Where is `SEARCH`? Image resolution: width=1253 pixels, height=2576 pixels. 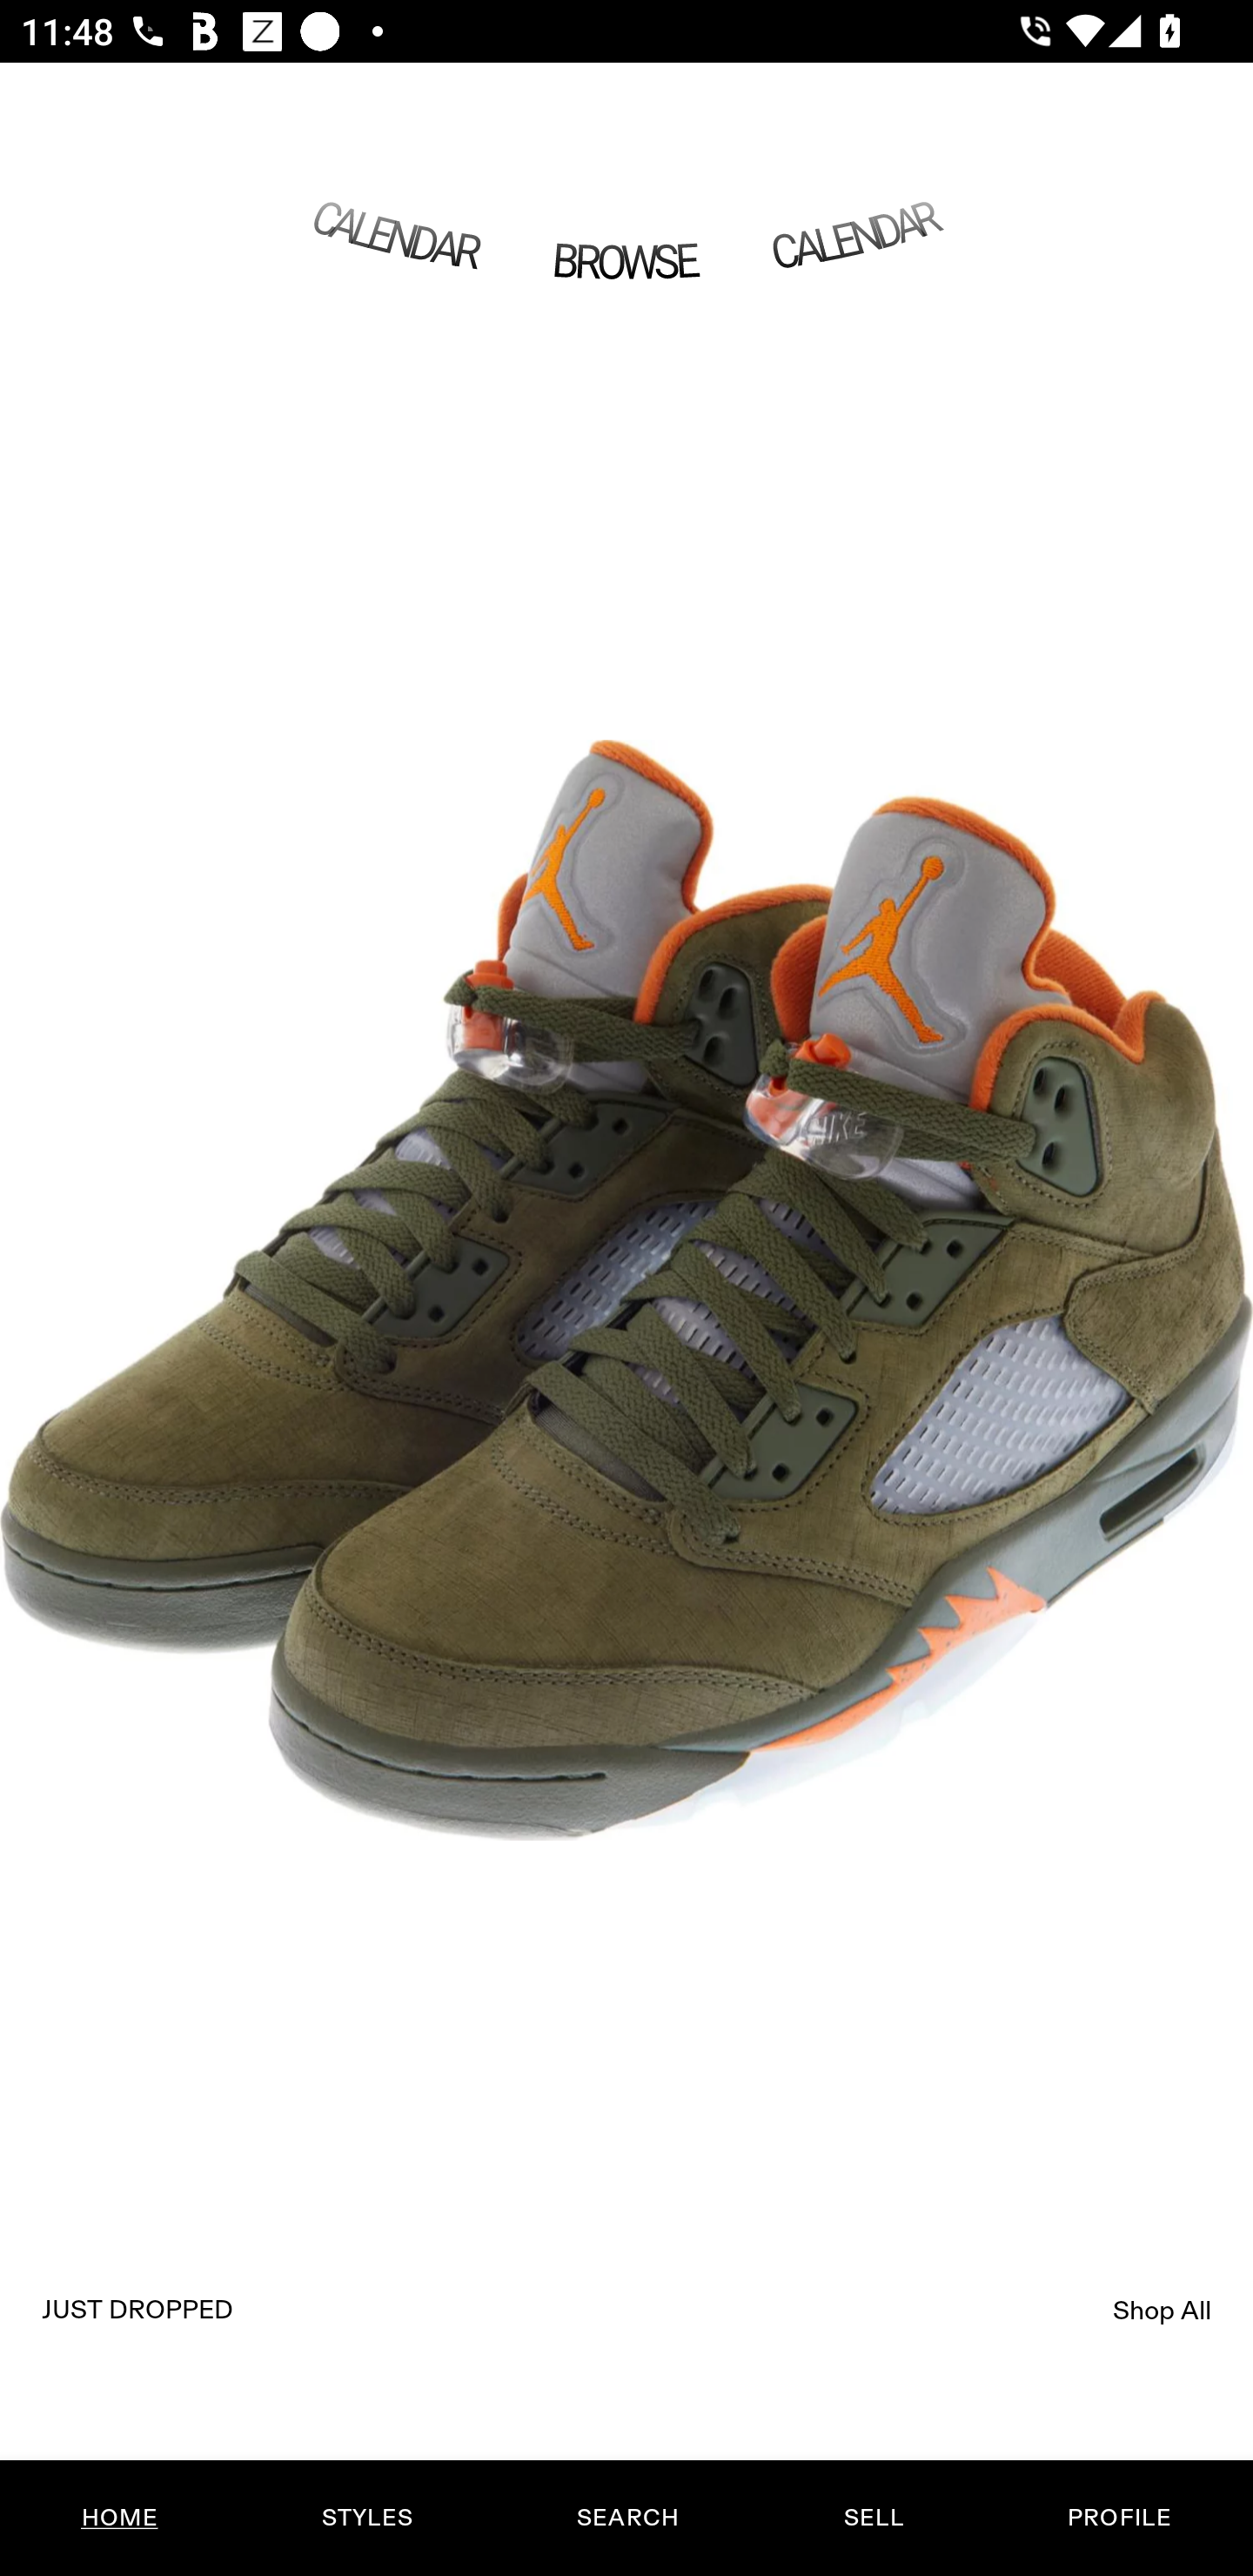
SEARCH is located at coordinates (627, 2518).